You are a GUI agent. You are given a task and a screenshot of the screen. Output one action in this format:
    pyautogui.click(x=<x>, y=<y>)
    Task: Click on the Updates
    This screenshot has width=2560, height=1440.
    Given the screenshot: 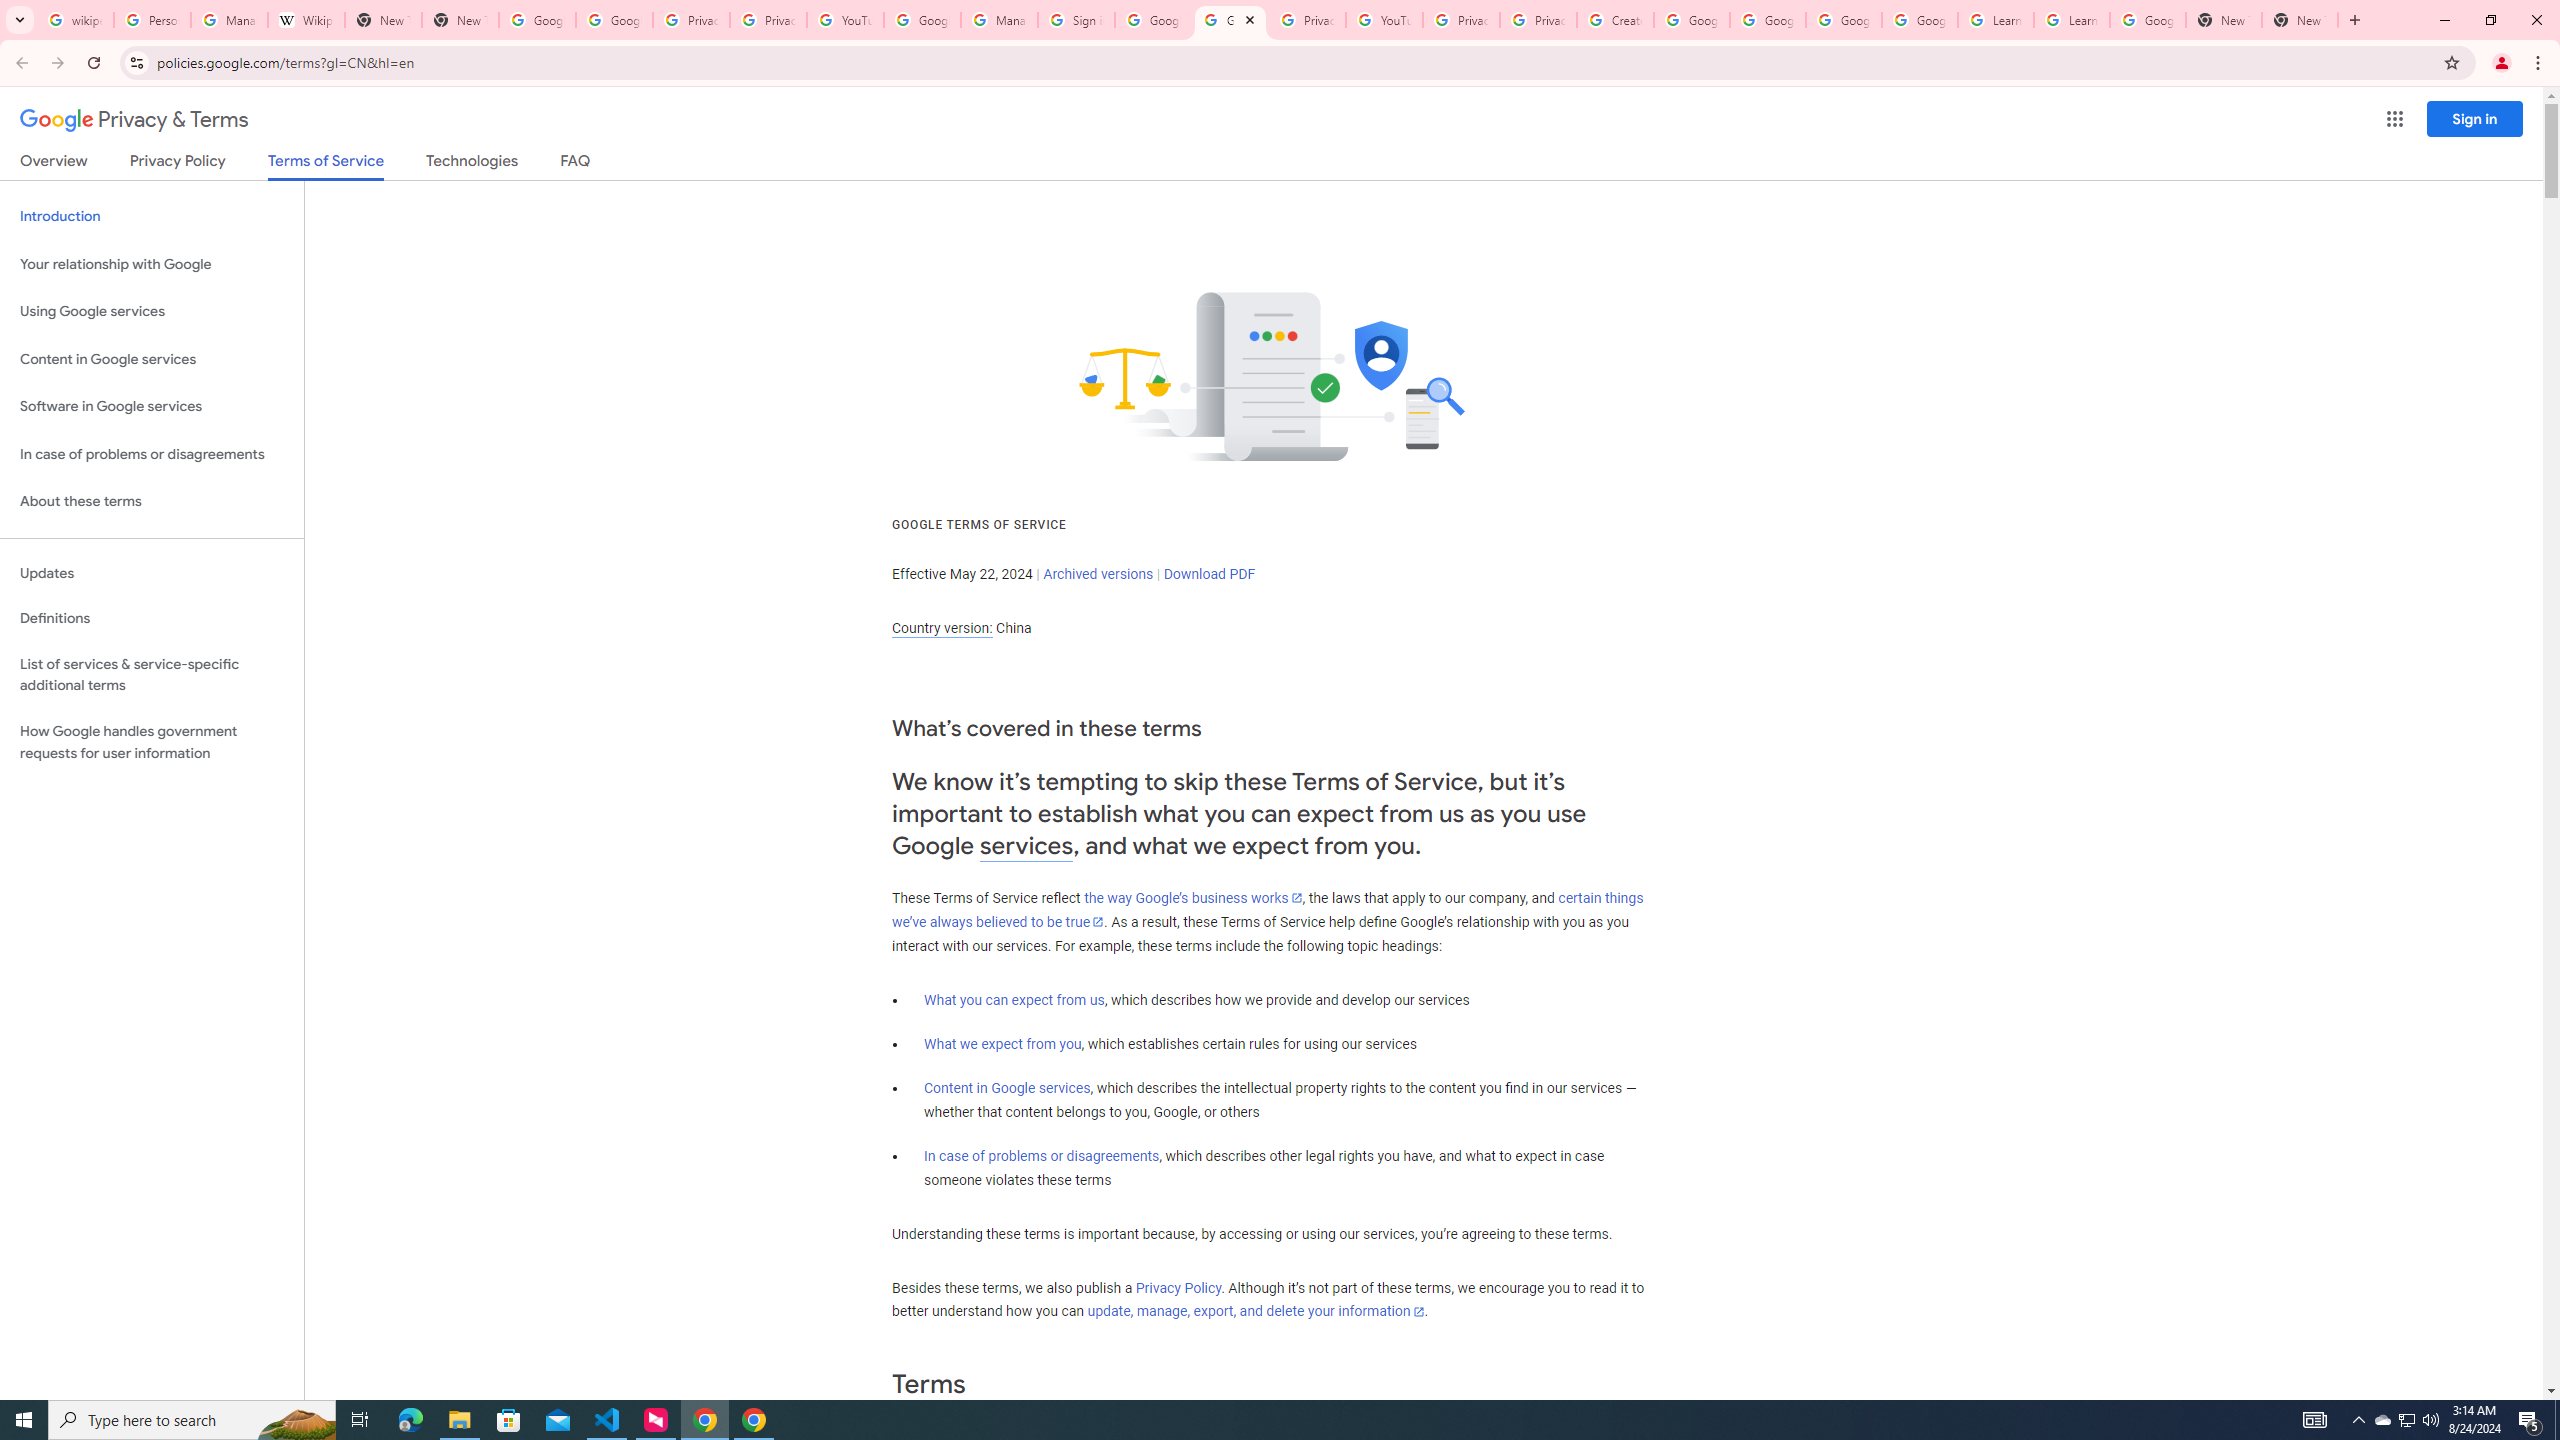 What is the action you would take?
    pyautogui.click(x=152, y=574)
    